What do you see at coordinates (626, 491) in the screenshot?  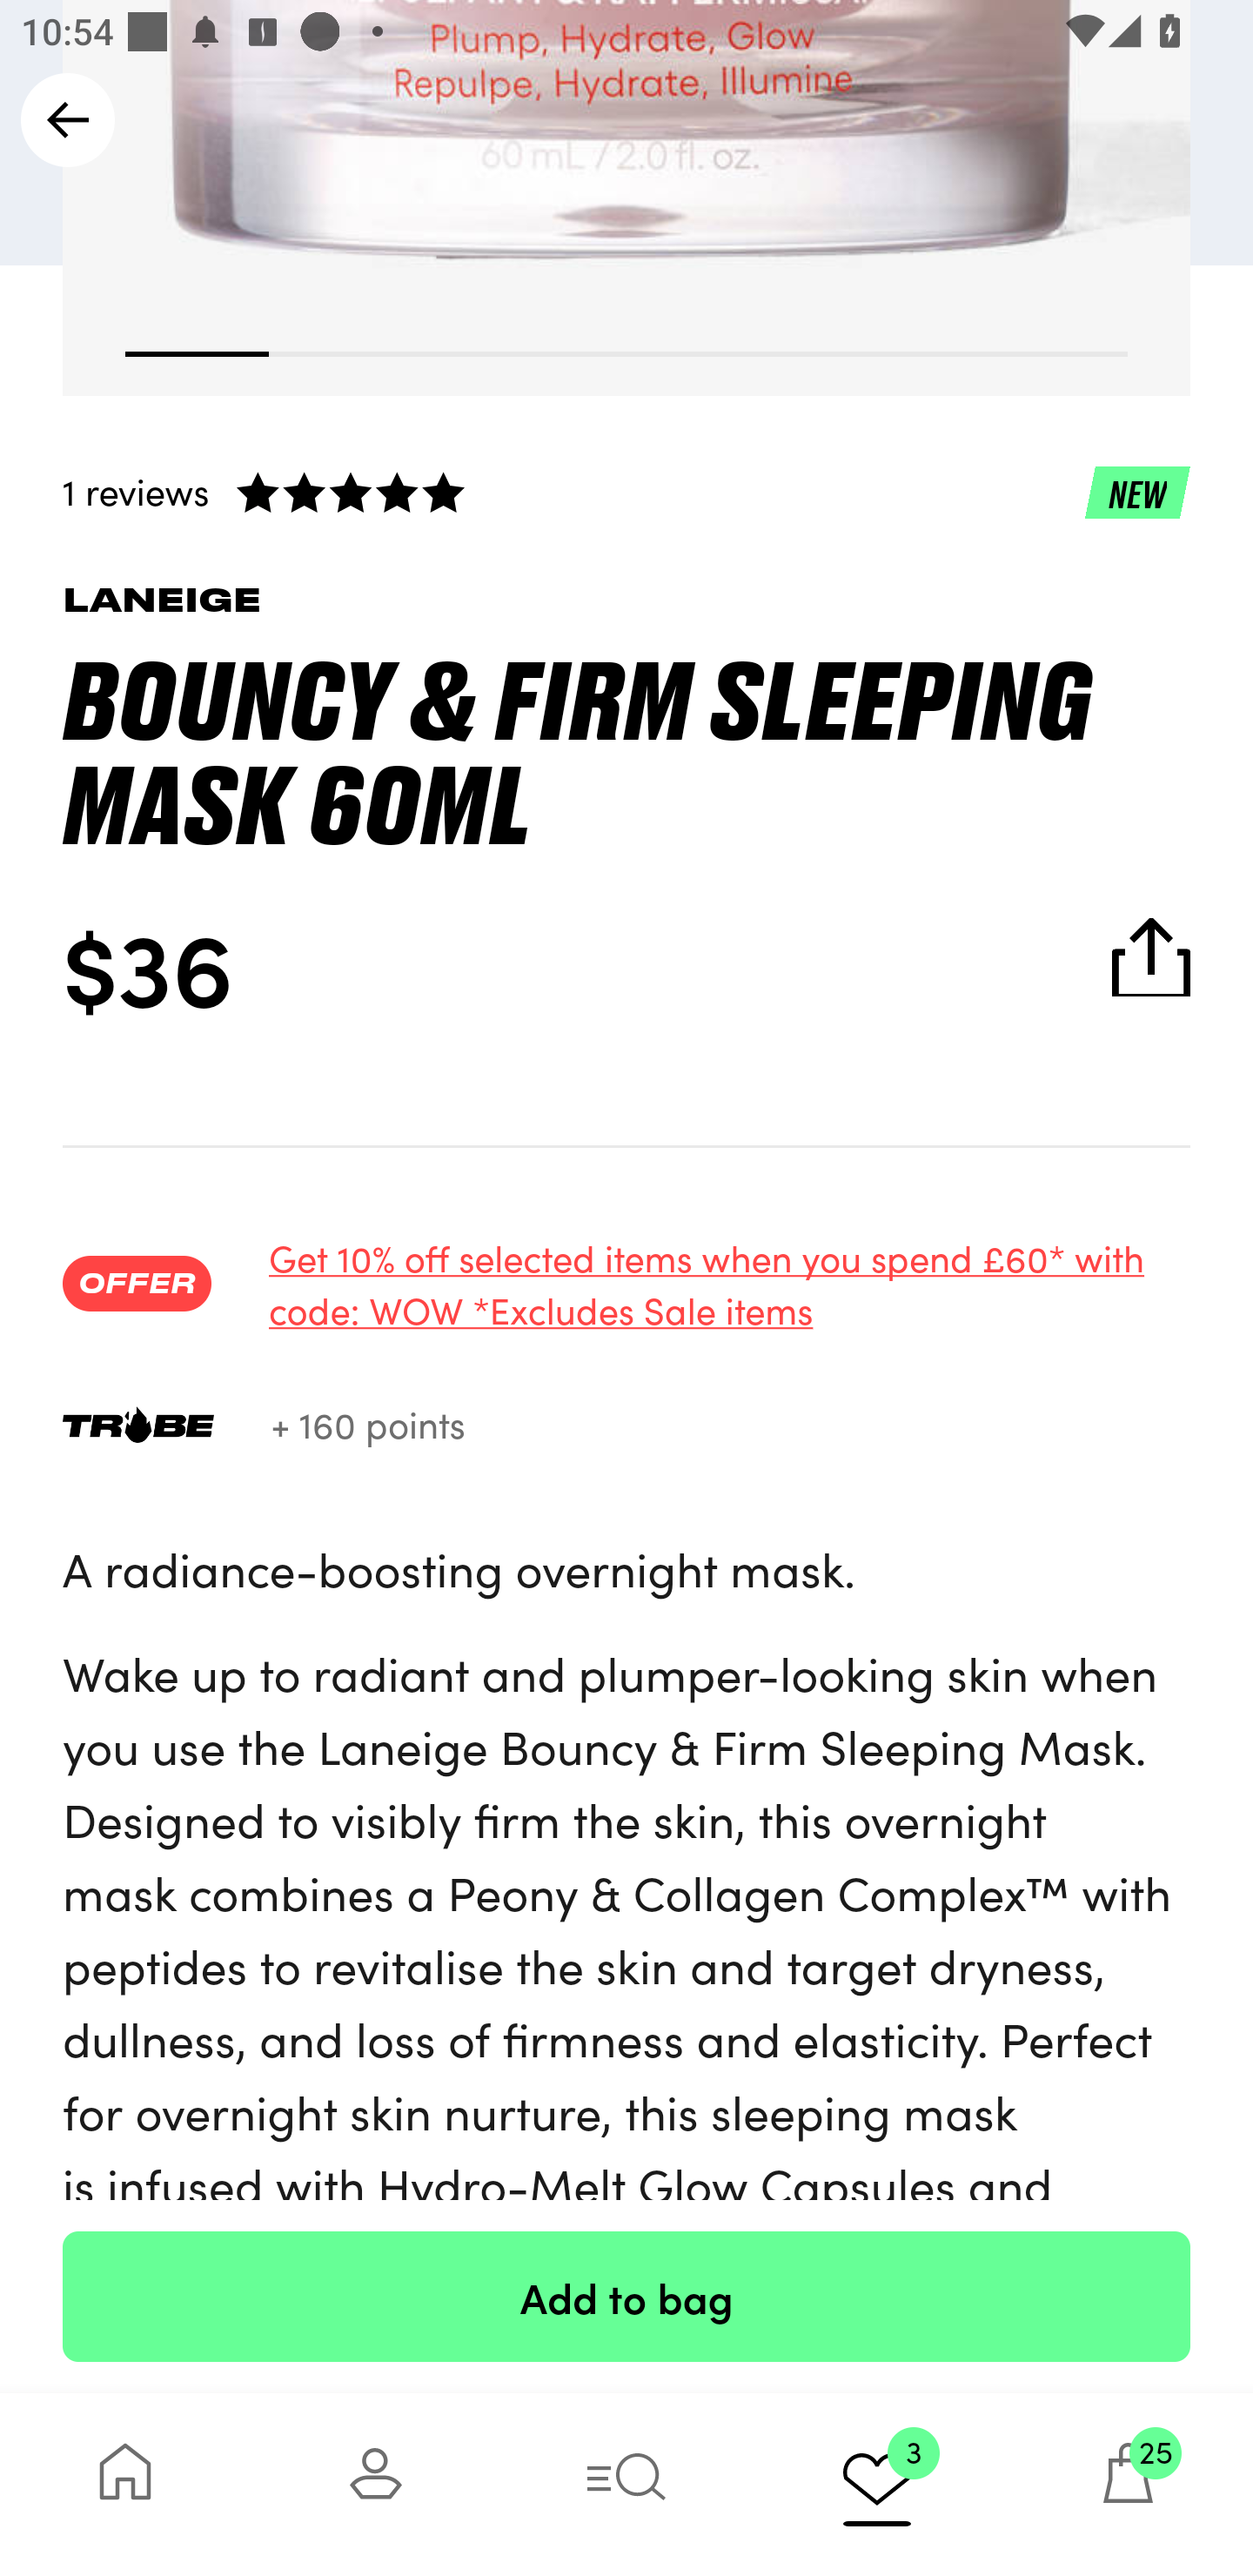 I see `1 reviews` at bounding box center [626, 491].